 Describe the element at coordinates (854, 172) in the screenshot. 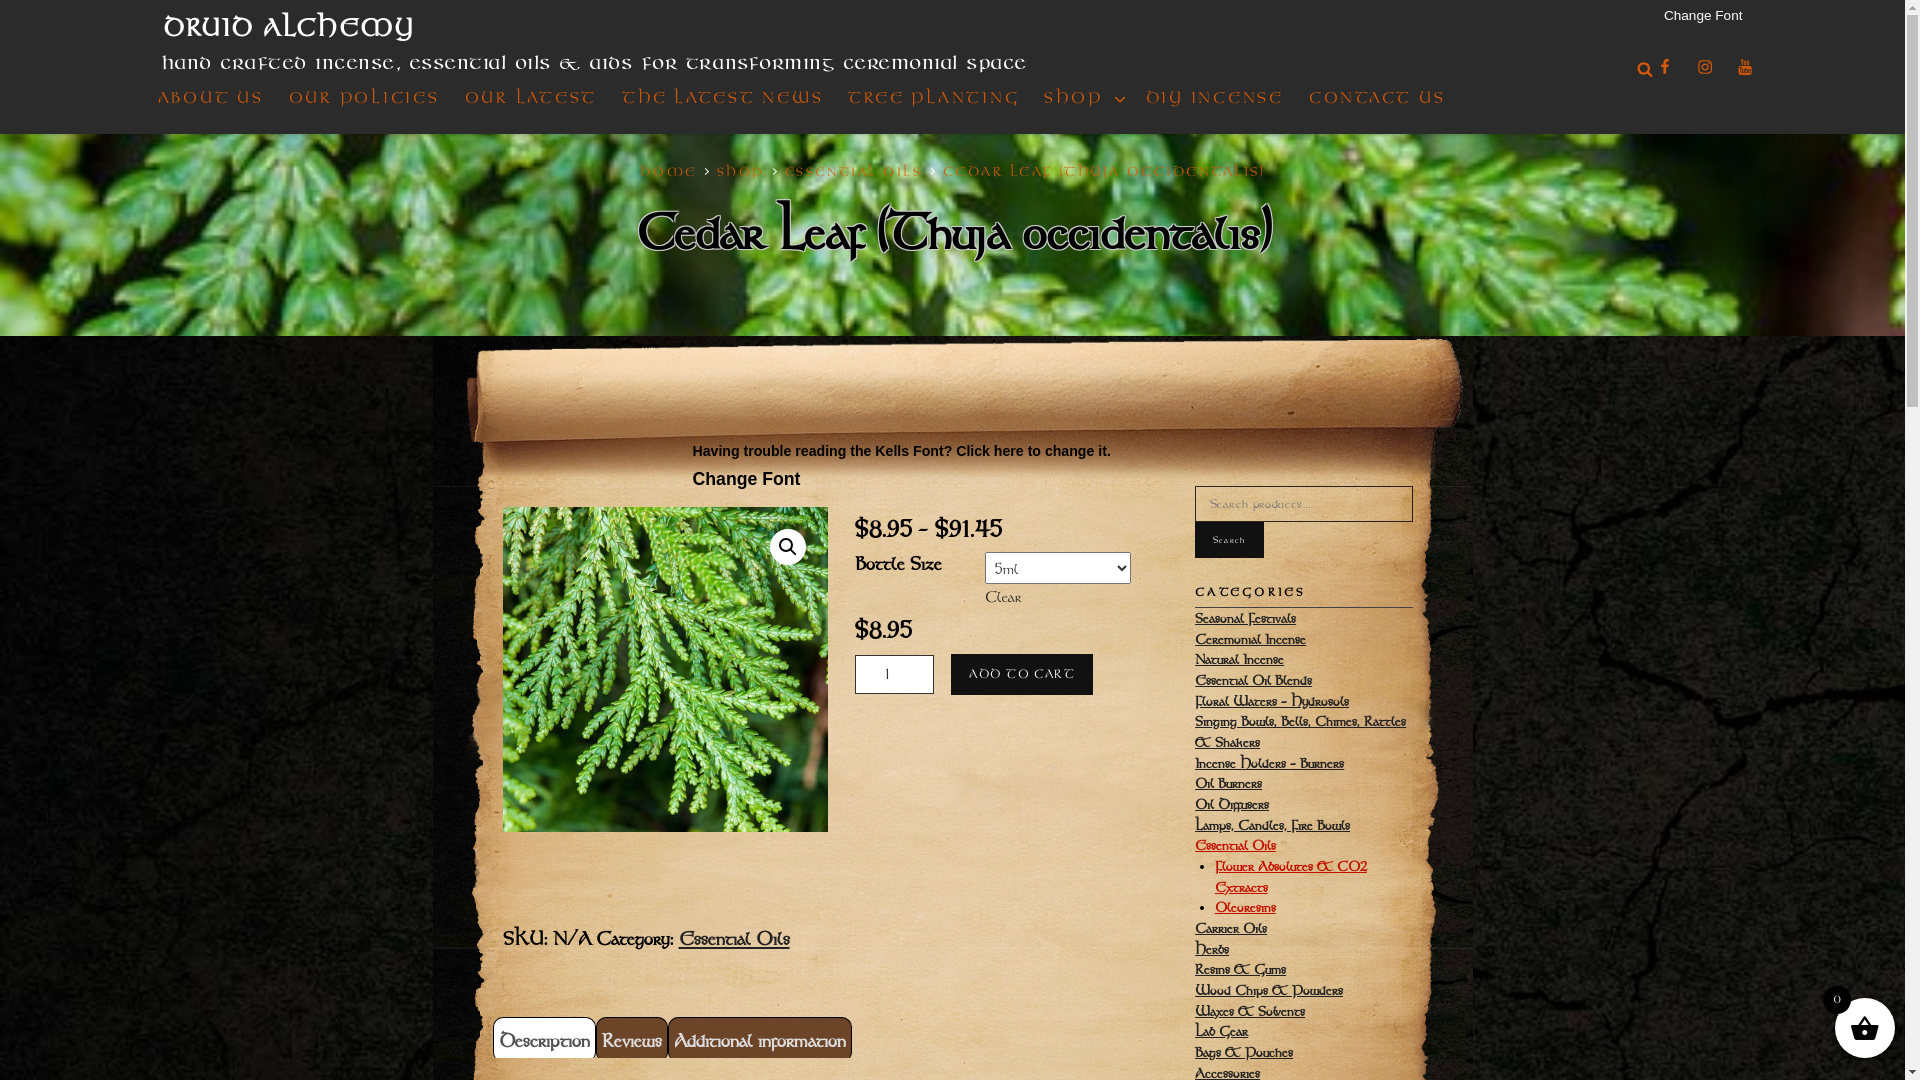

I see `ESSENTIAL OILS` at that location.